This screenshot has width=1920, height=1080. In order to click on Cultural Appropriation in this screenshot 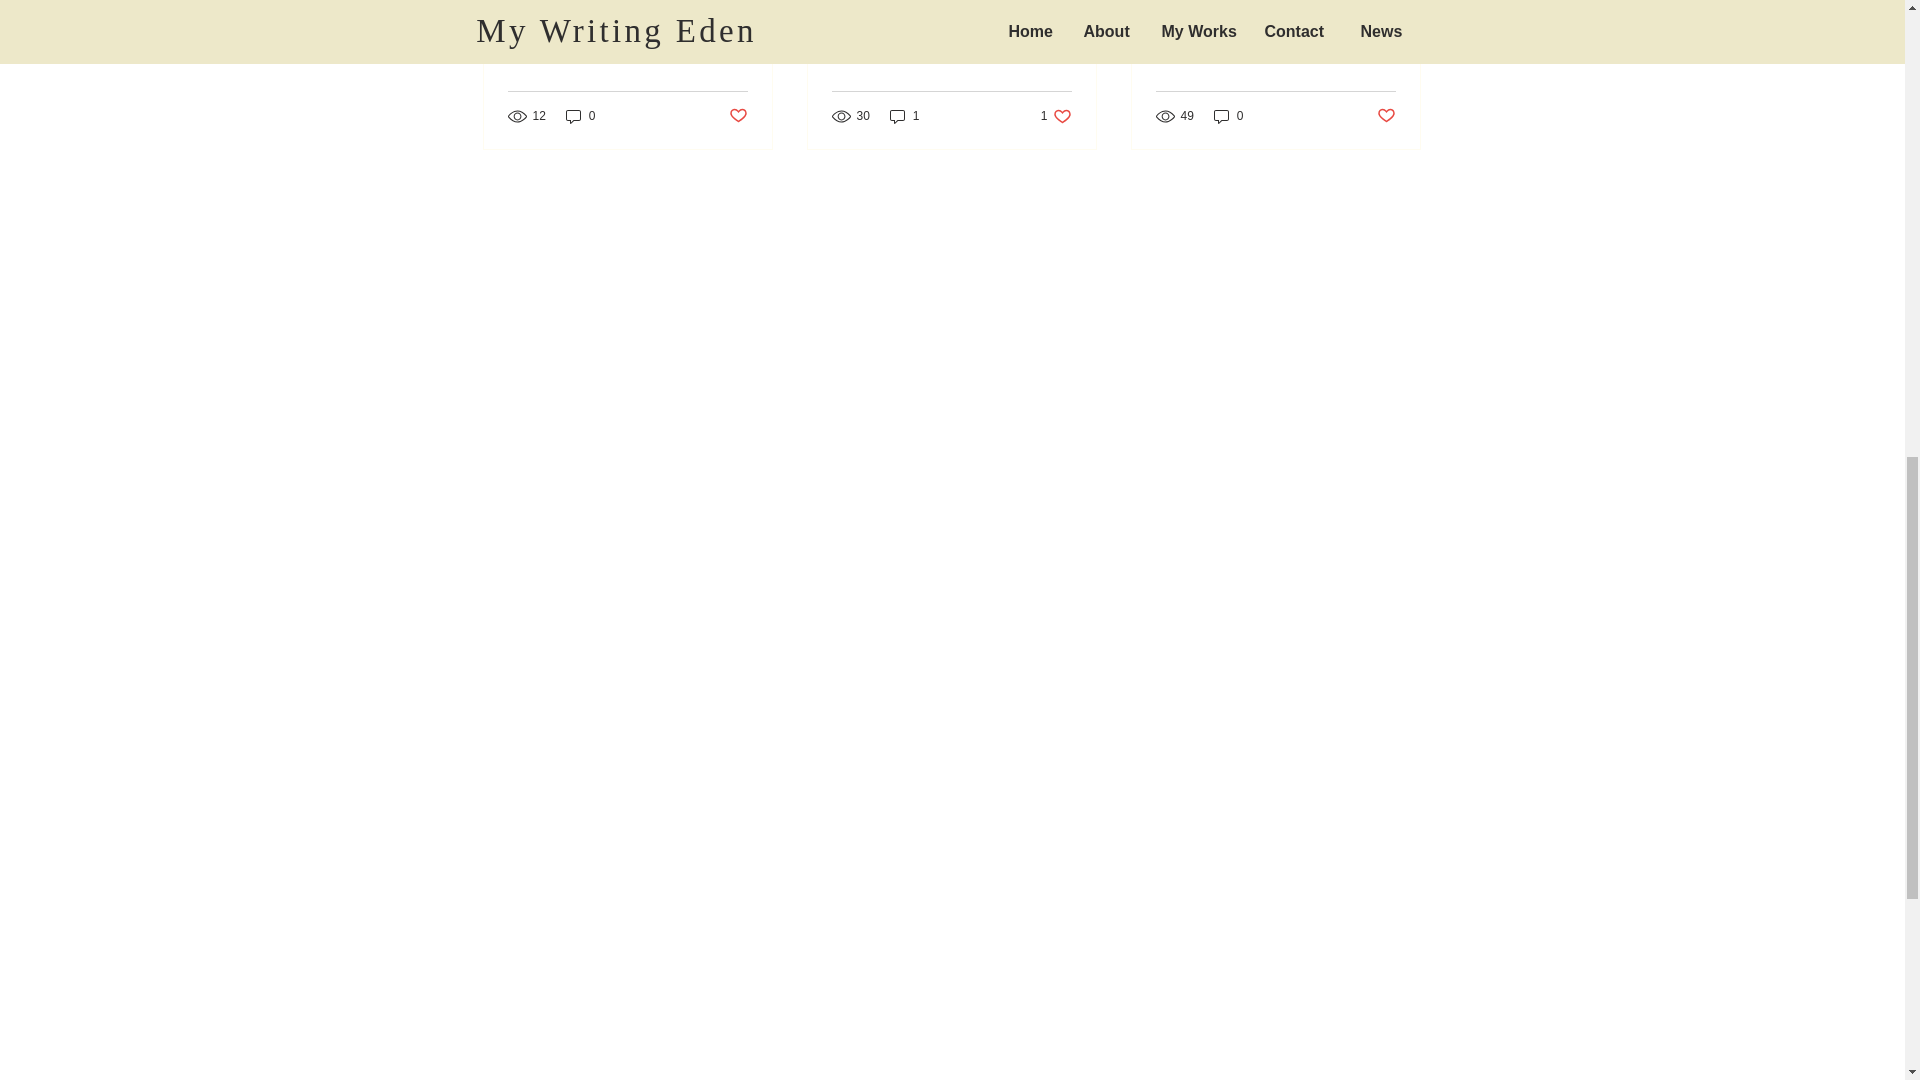, I will do `click(1275, 35)`.